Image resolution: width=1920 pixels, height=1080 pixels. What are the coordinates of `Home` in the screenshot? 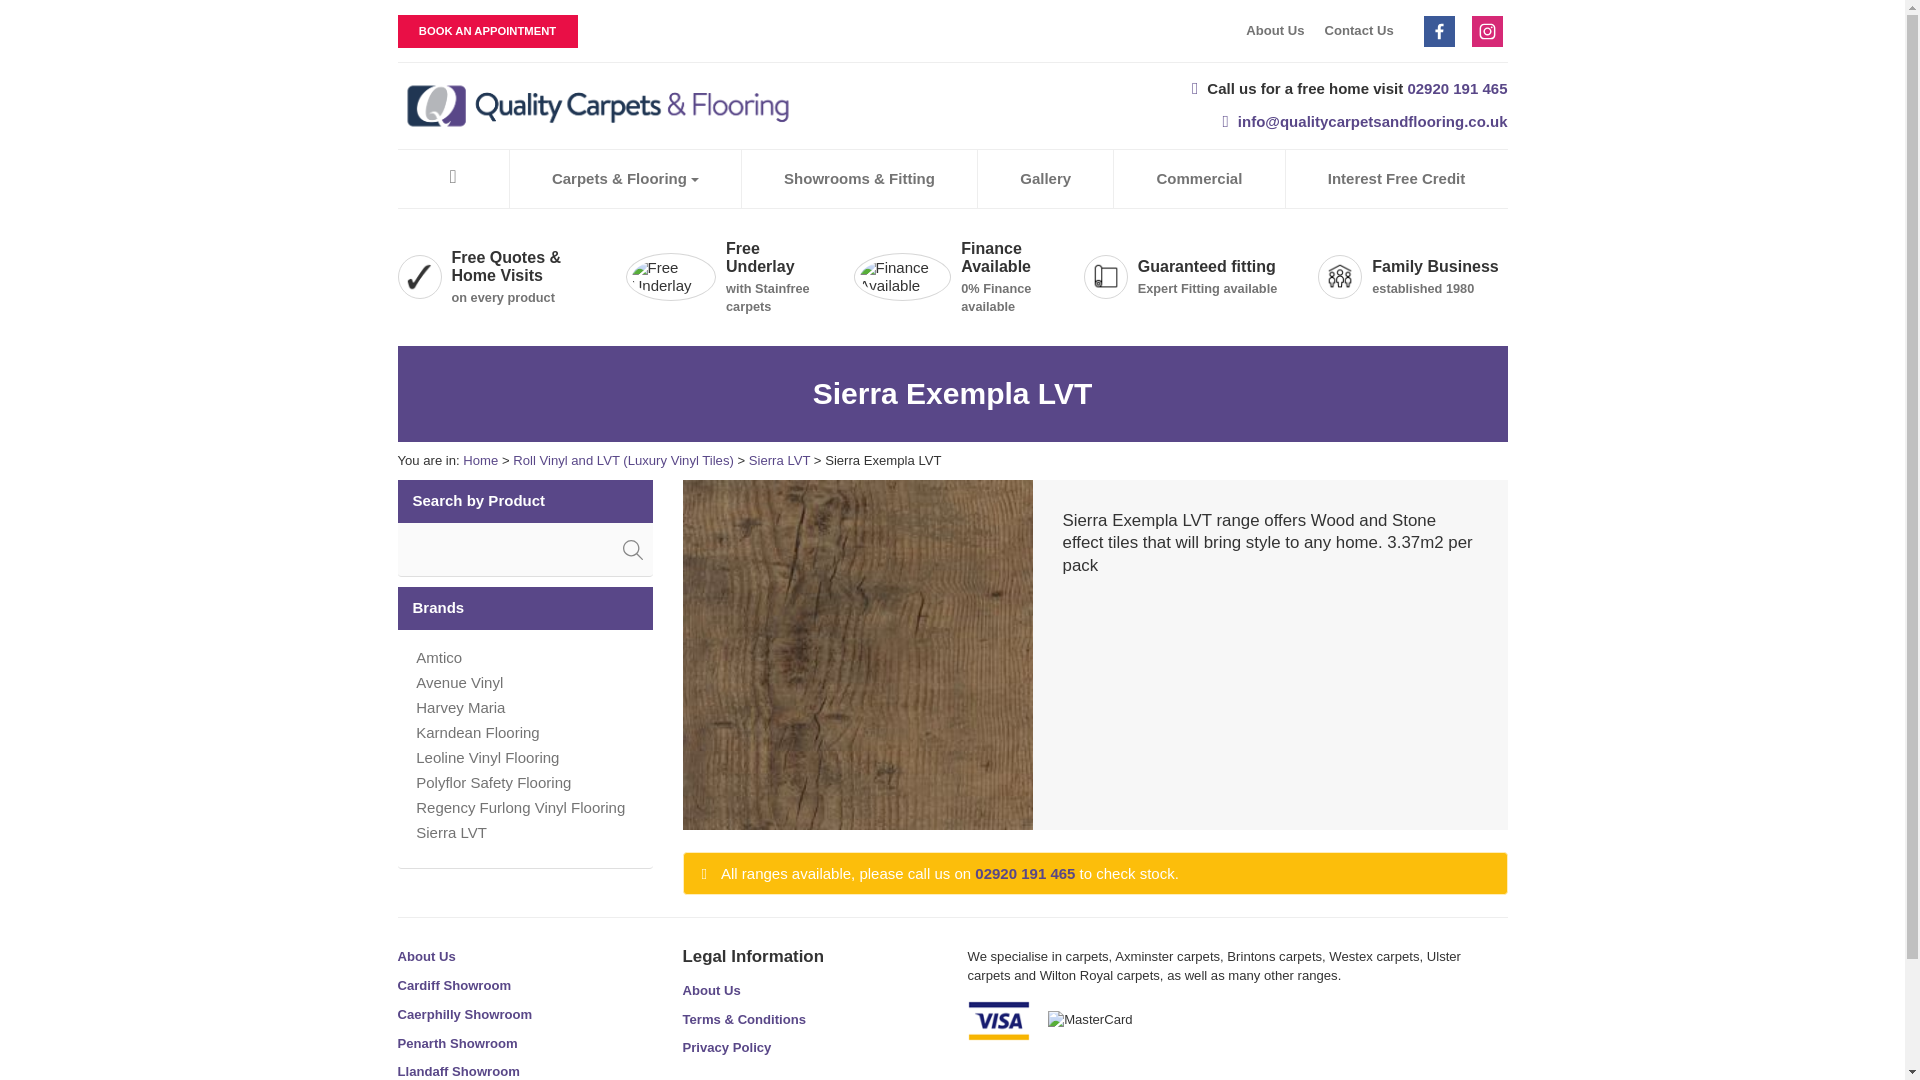 It's located at (480, 460).